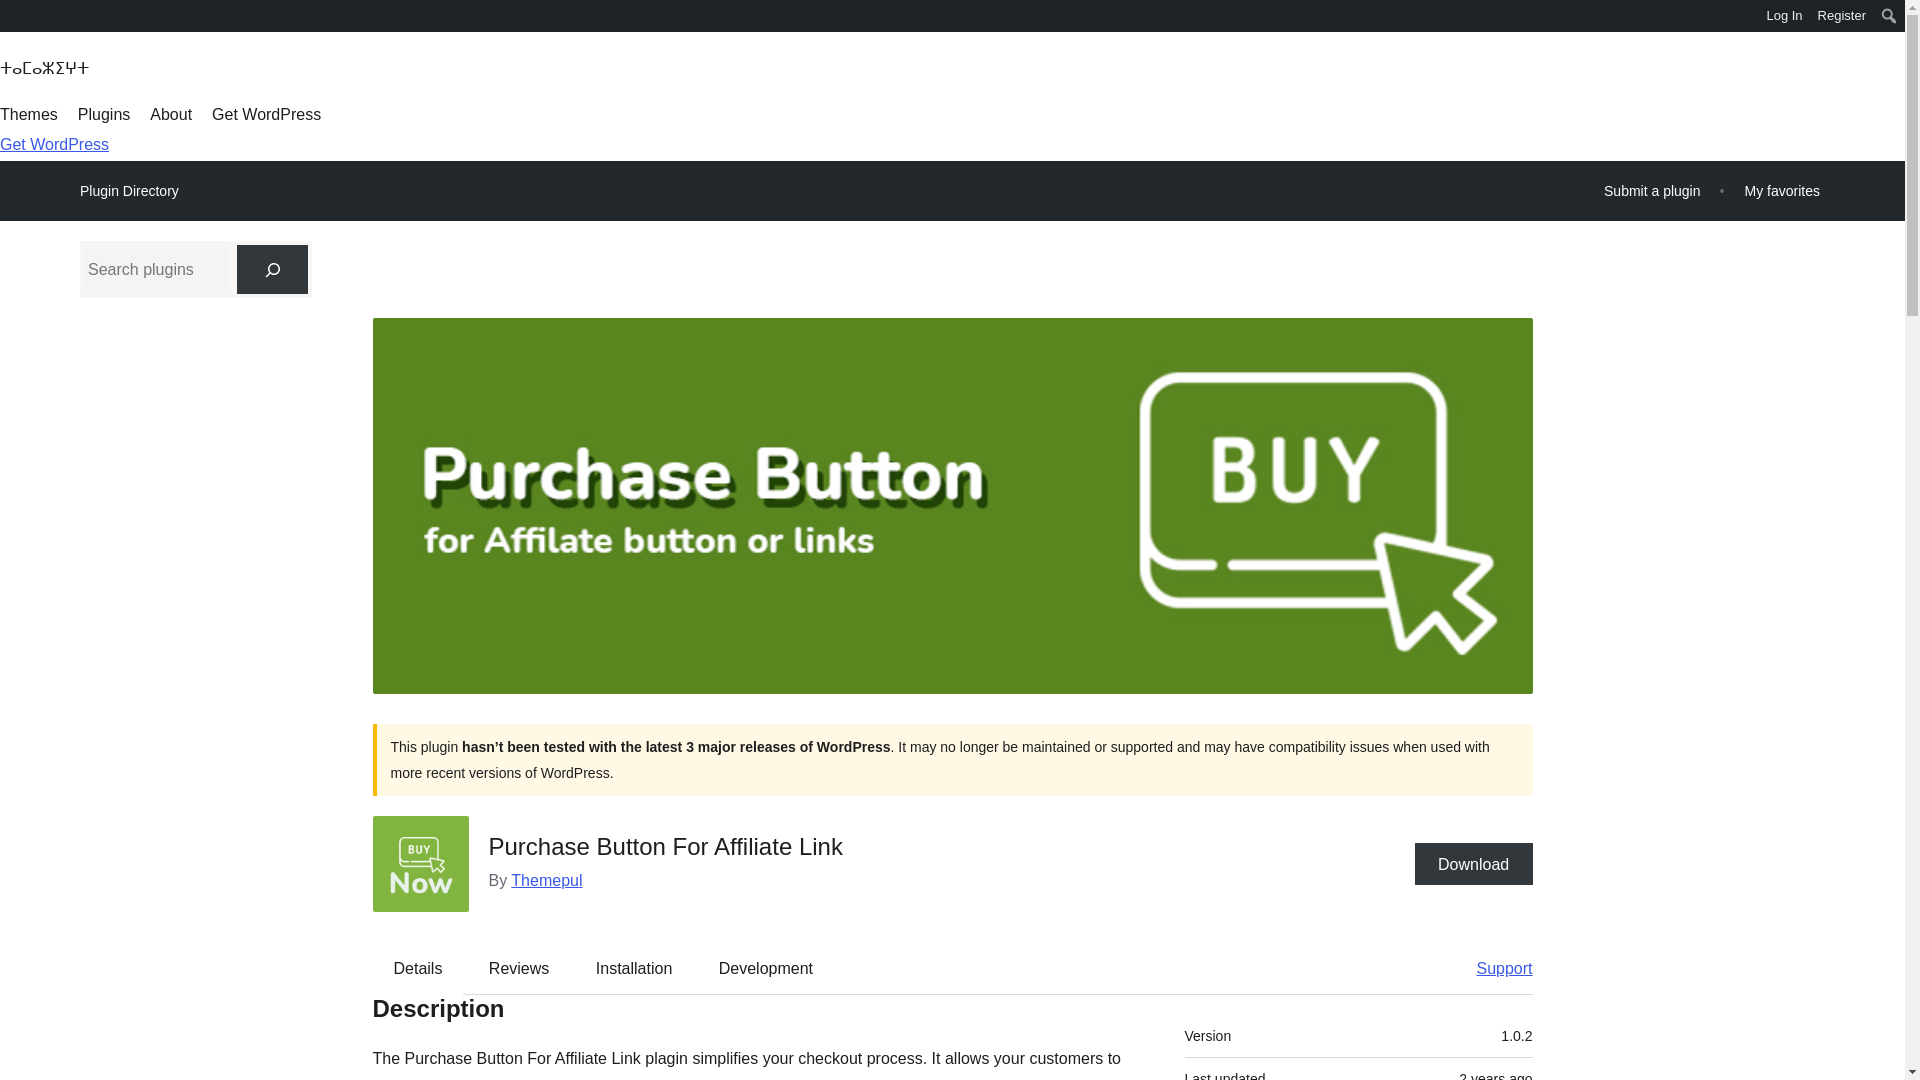 The height and width of the screenshot is (1080, 1920). Describe the element at coordinates (129, 191) in the screenshot. I see `Plugin Directory` at that location.